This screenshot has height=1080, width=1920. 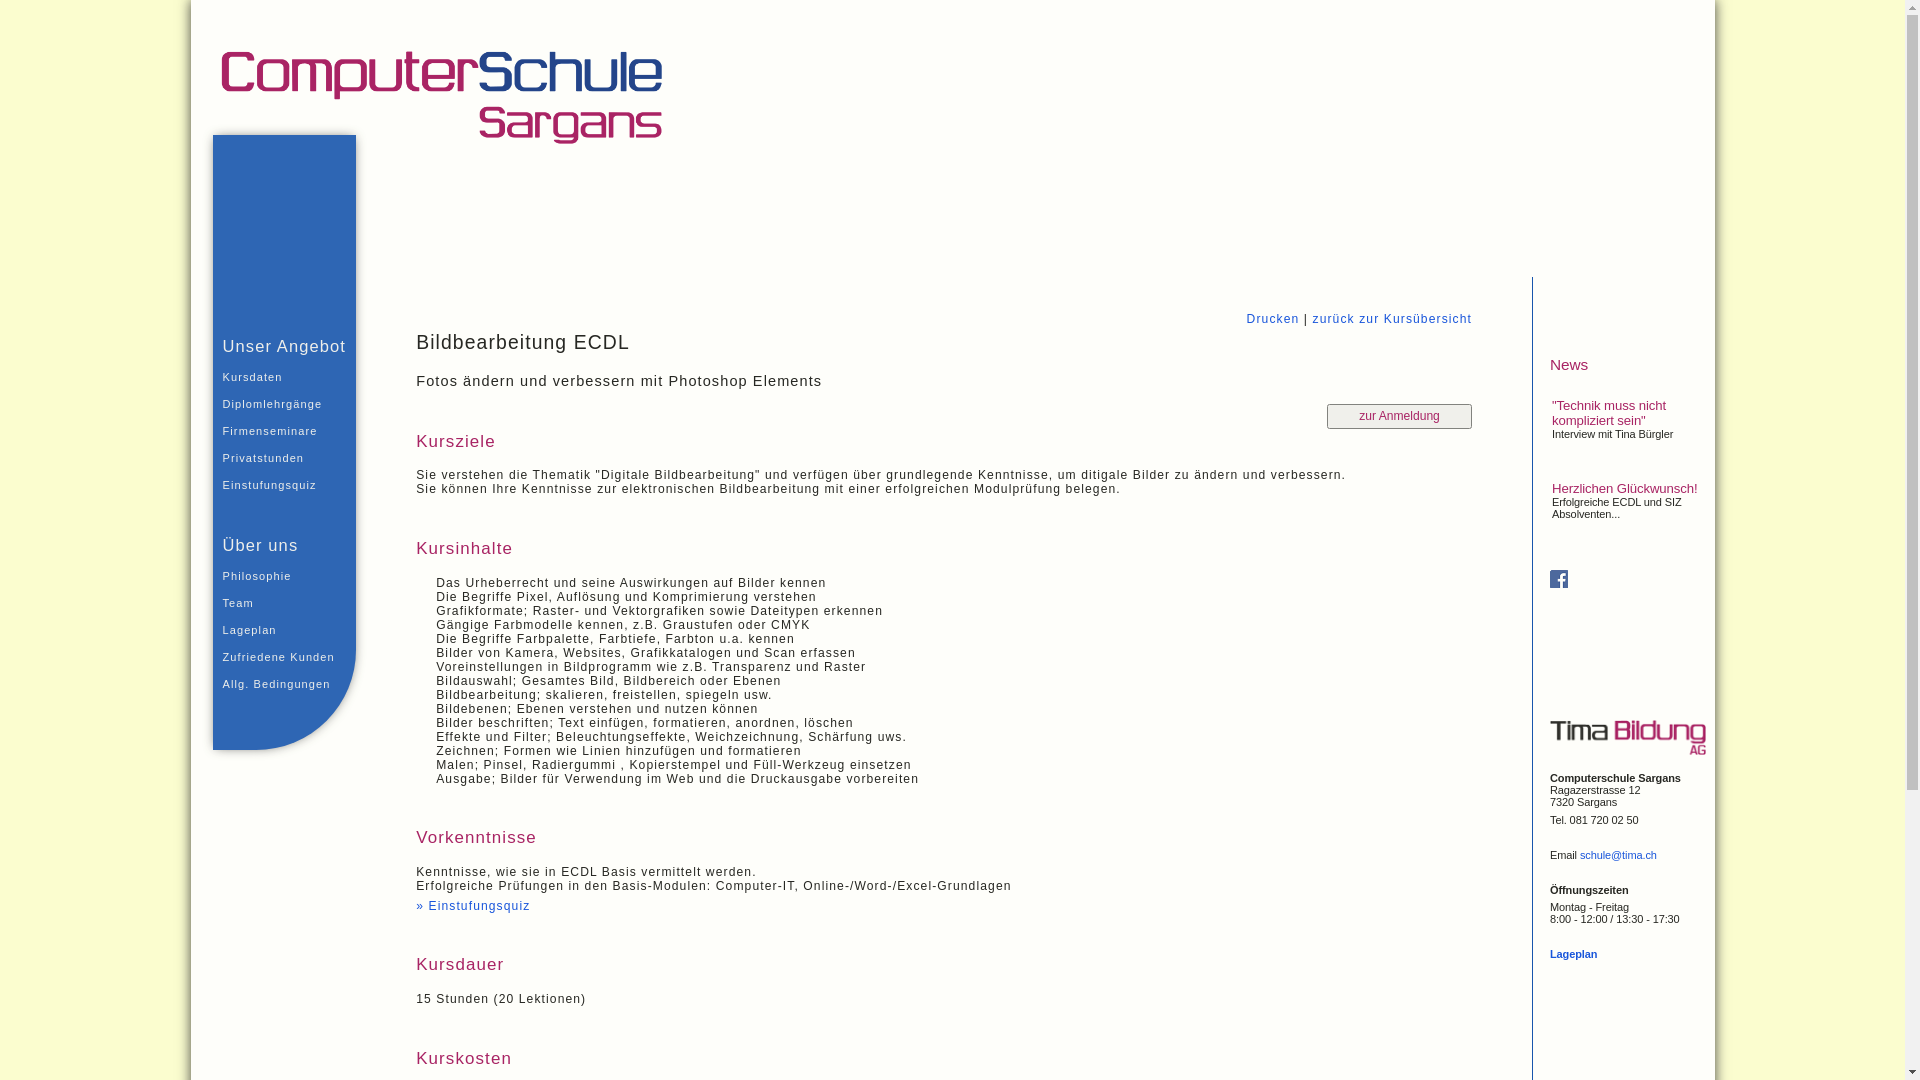 What do you see at coordinates (280, 630) in the screenshot?
I see `Lageplan` at bounding box center [280, 630].